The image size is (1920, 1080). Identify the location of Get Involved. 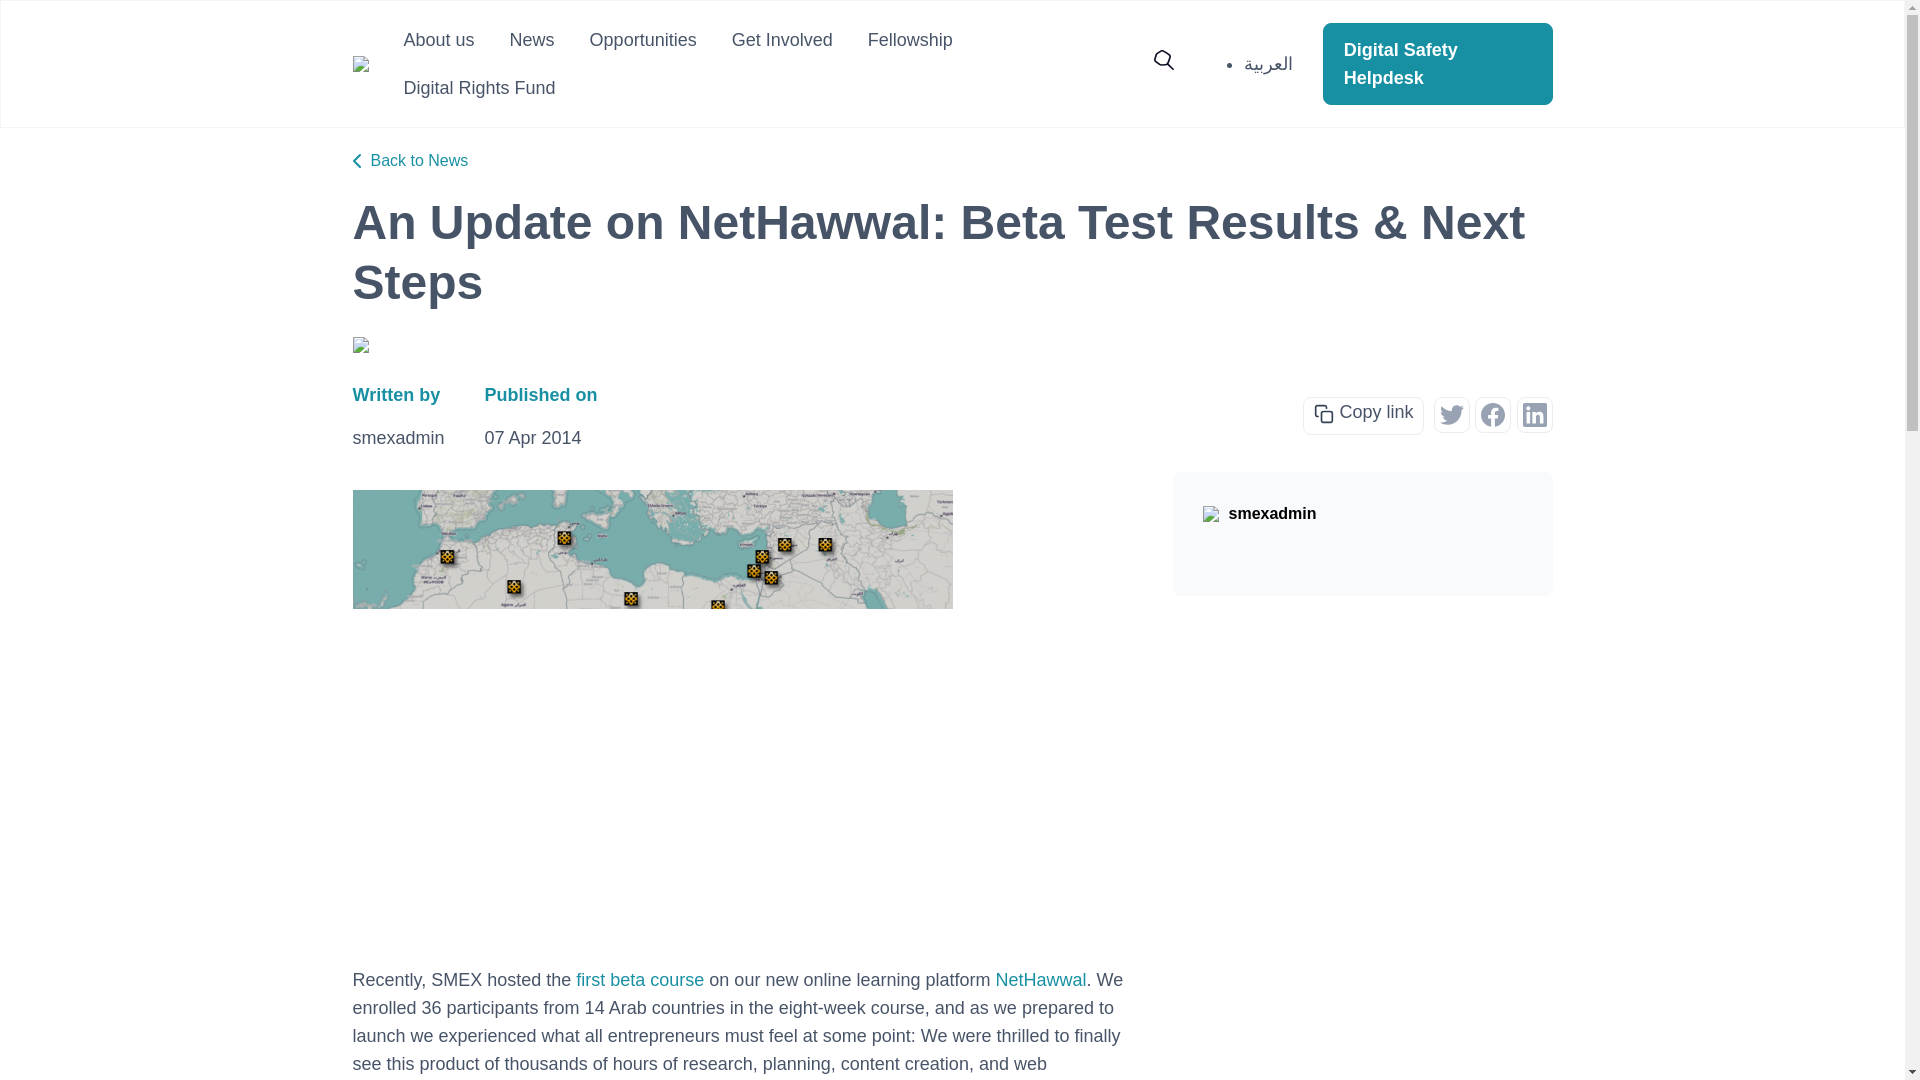
(782, 40).